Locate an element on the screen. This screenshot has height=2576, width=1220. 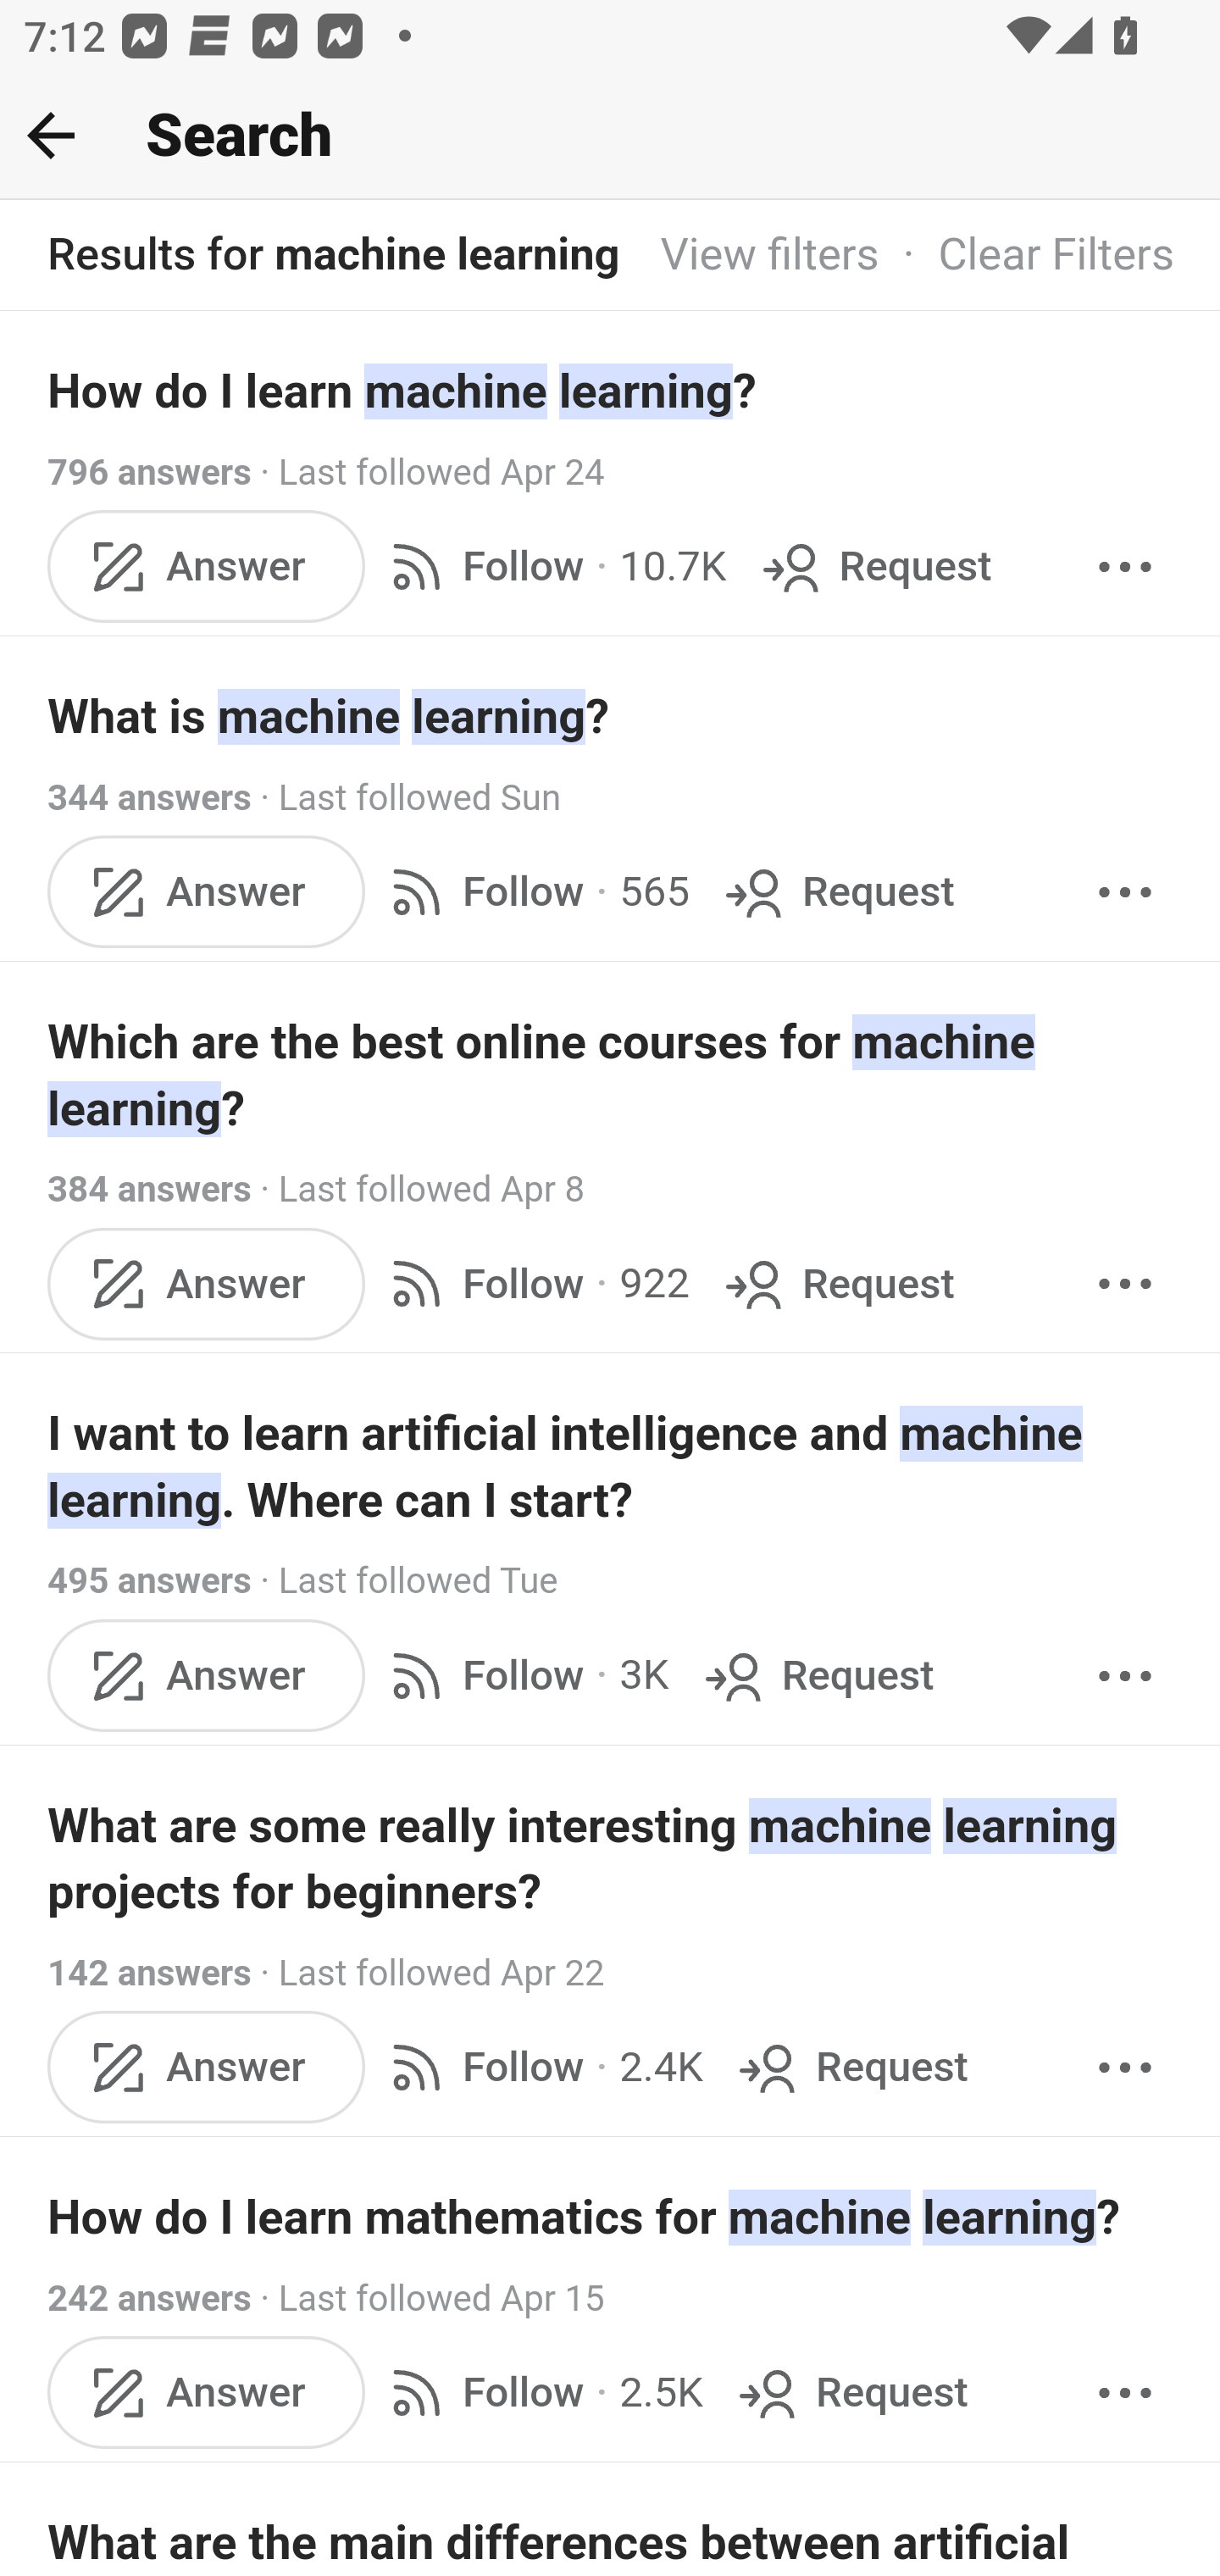
Request is located at coordinates (837, 891).